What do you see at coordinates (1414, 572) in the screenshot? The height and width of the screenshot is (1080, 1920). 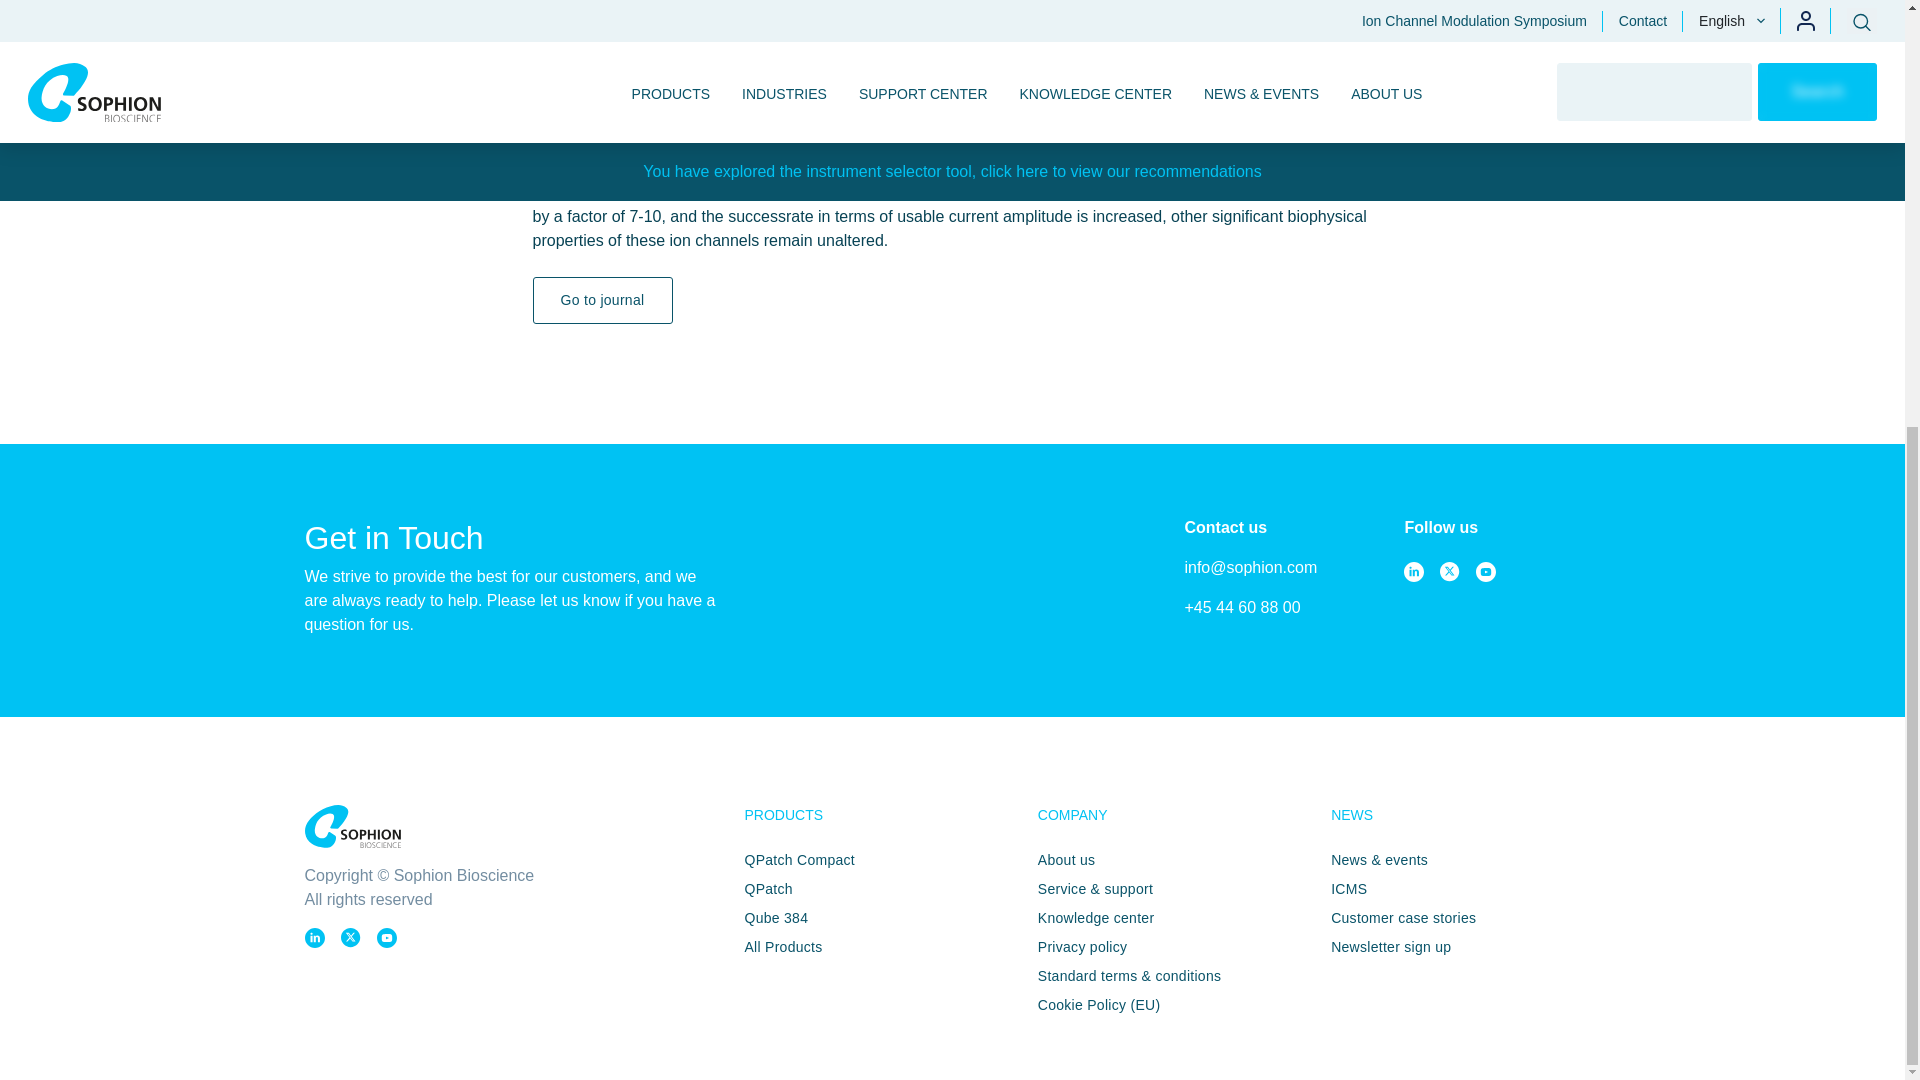 I see `Visit our Linkedin page` at bounding box center [1414, 572].